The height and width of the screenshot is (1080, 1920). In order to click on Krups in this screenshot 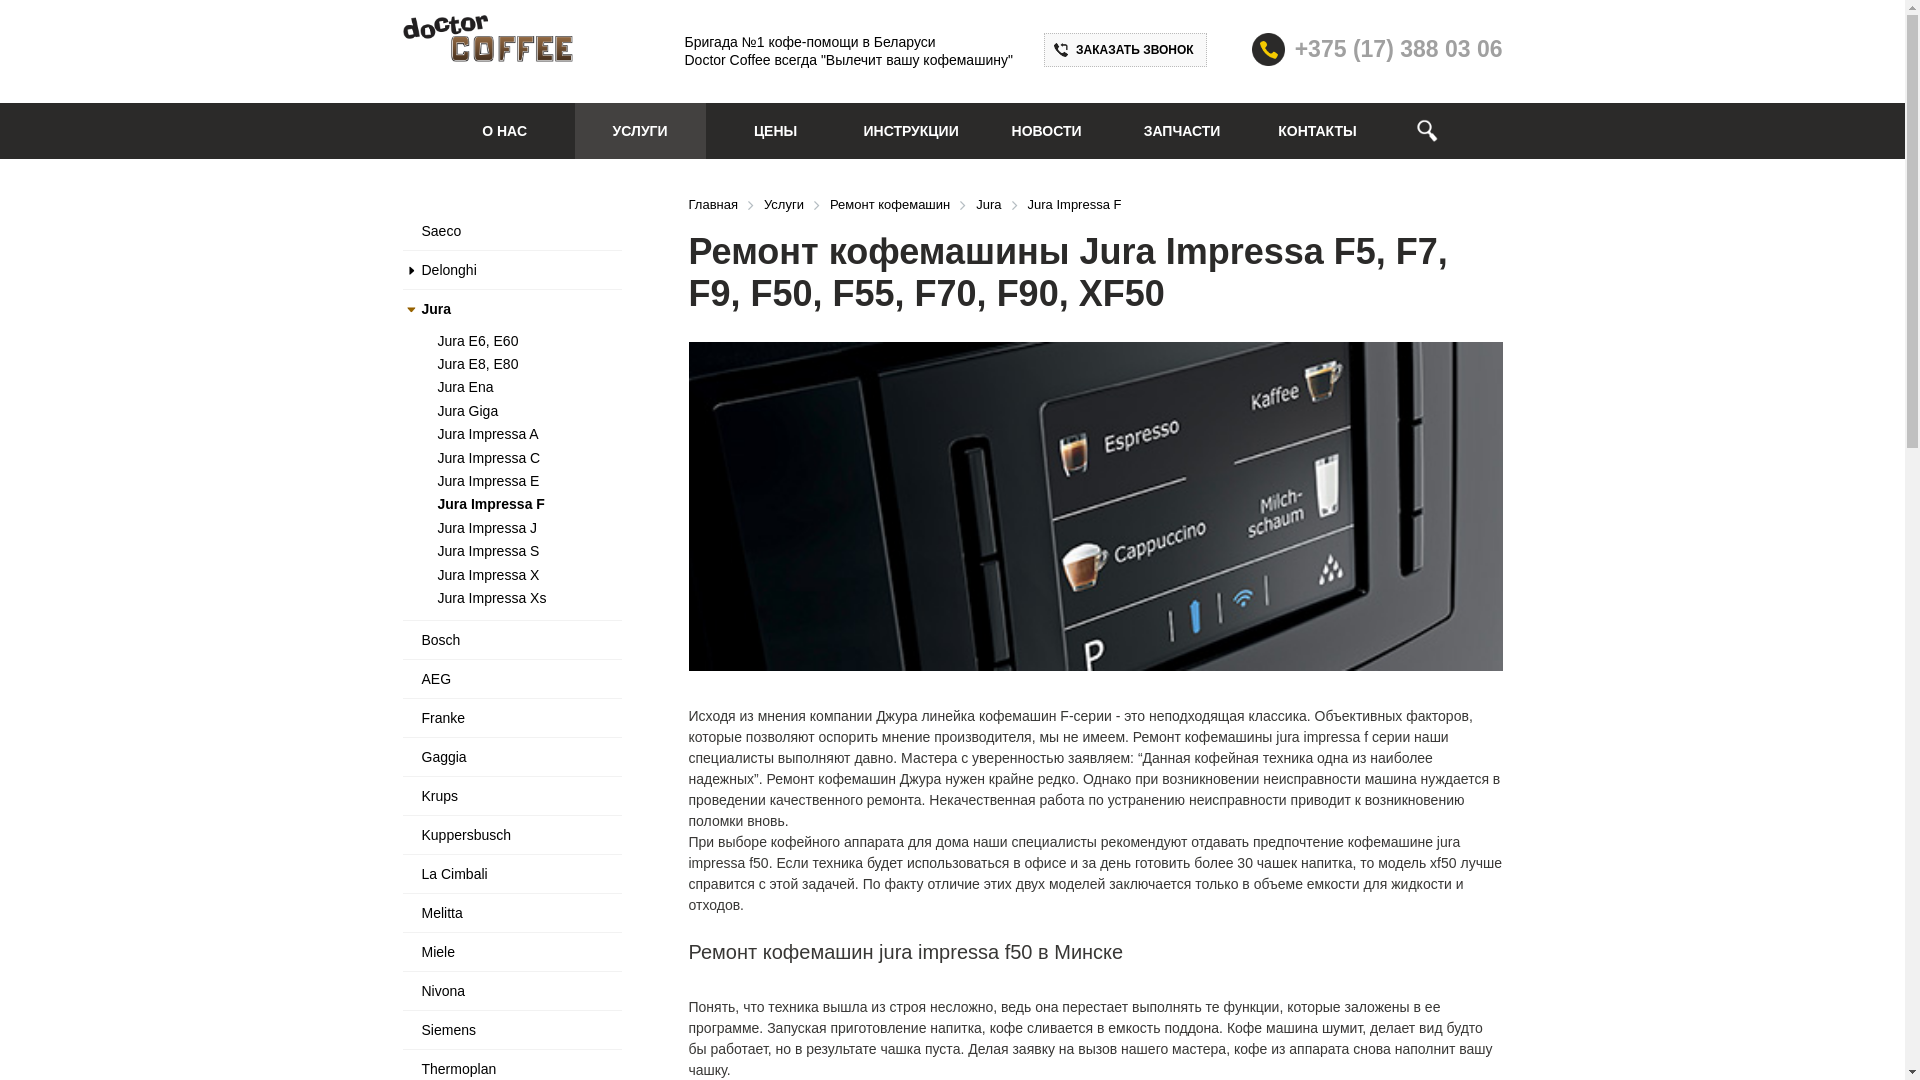, I will do `click(440, 796)`.